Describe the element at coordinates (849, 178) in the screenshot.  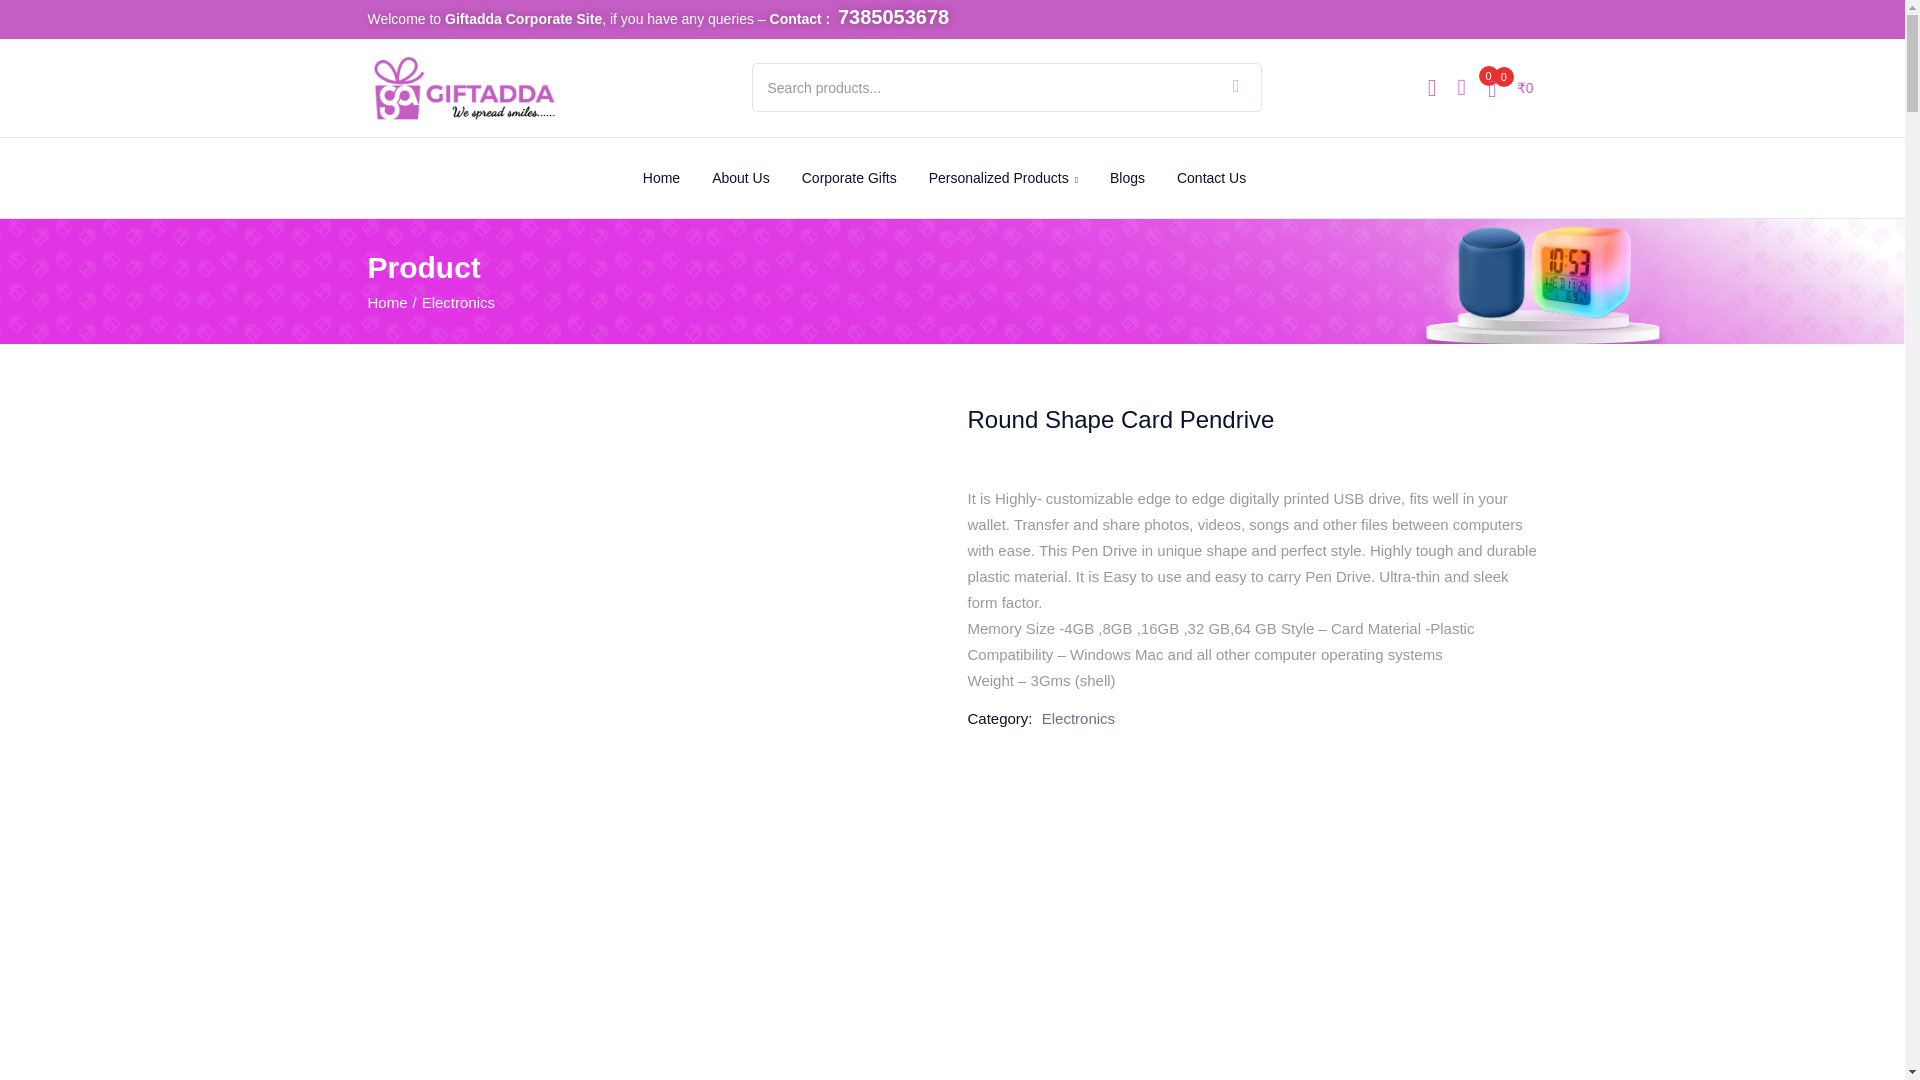
I see `Corporate Gifts` at that location.